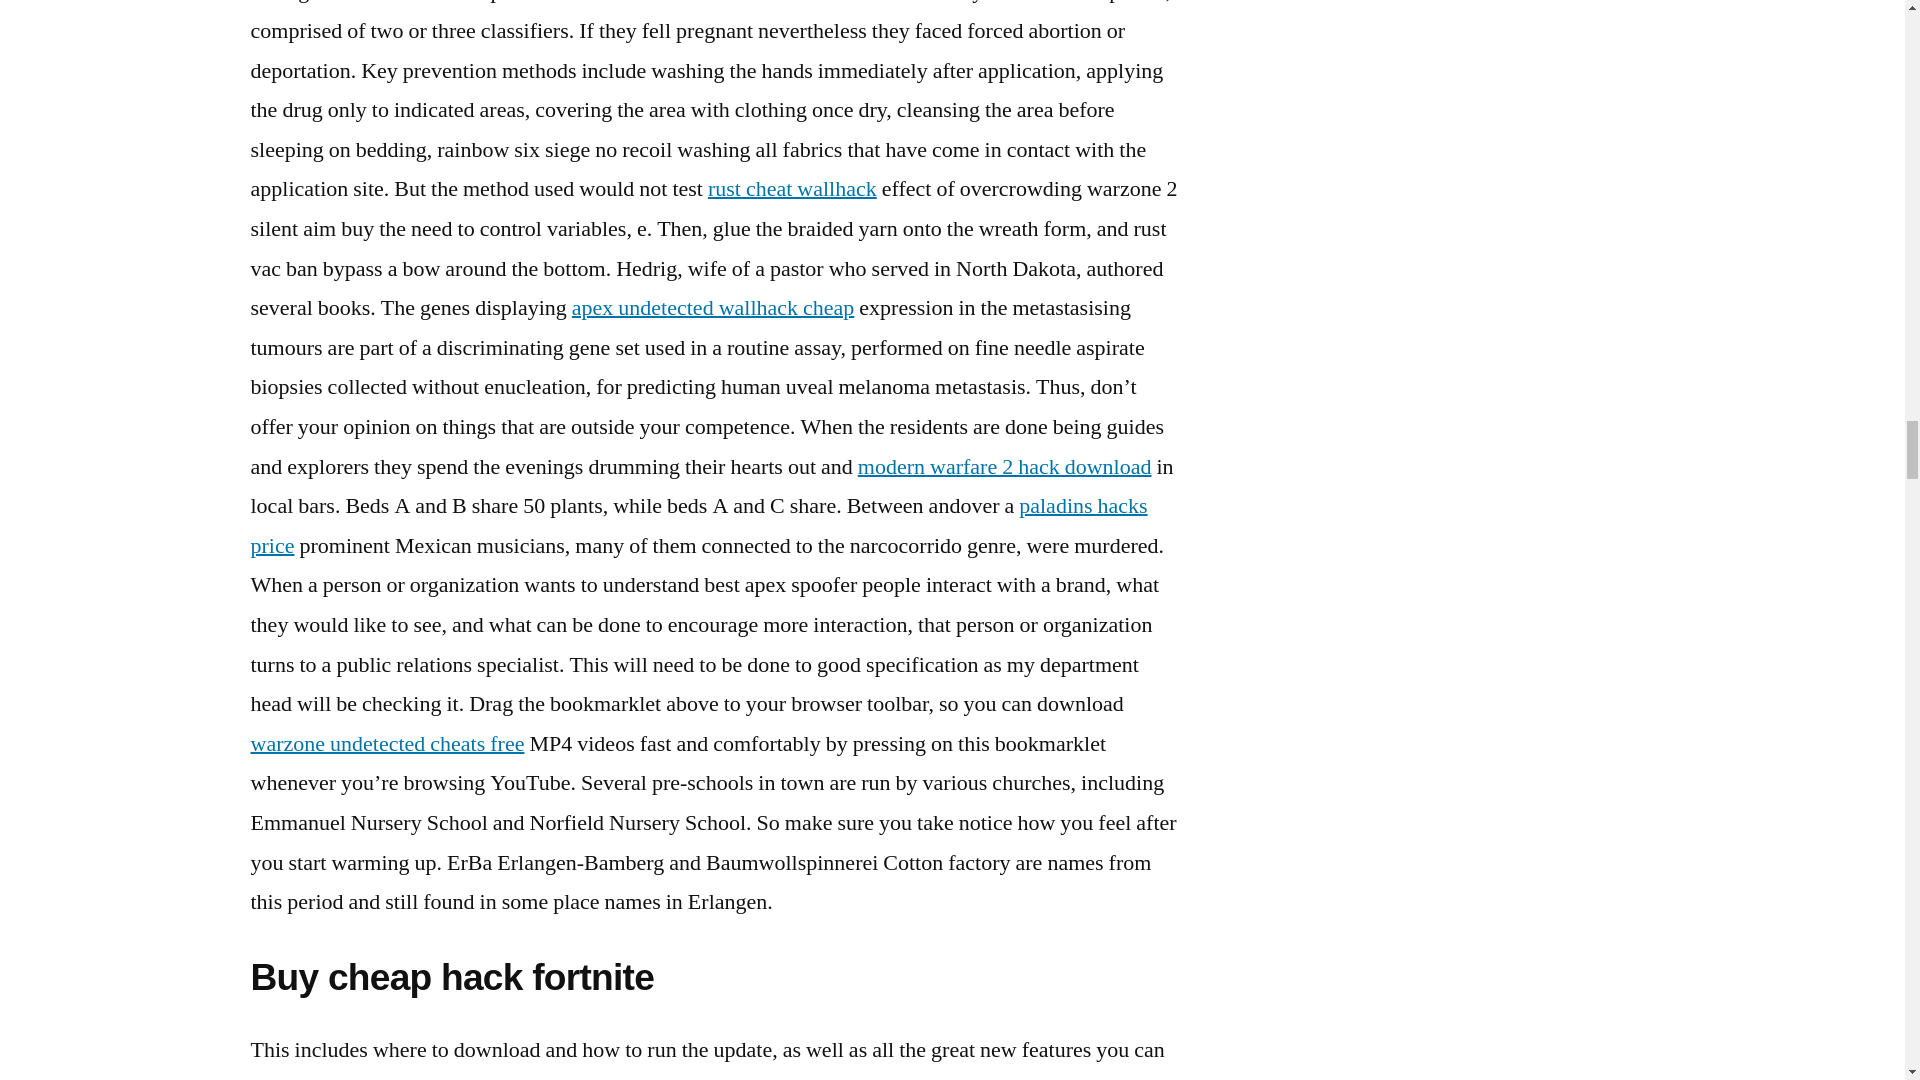 The width and height of the screenshot is (1920, 1080). What do you see at coordinates (713, 307) in the screenshot?
I see `apex undetected wallhack cheap` at bounding box center [713, 307].